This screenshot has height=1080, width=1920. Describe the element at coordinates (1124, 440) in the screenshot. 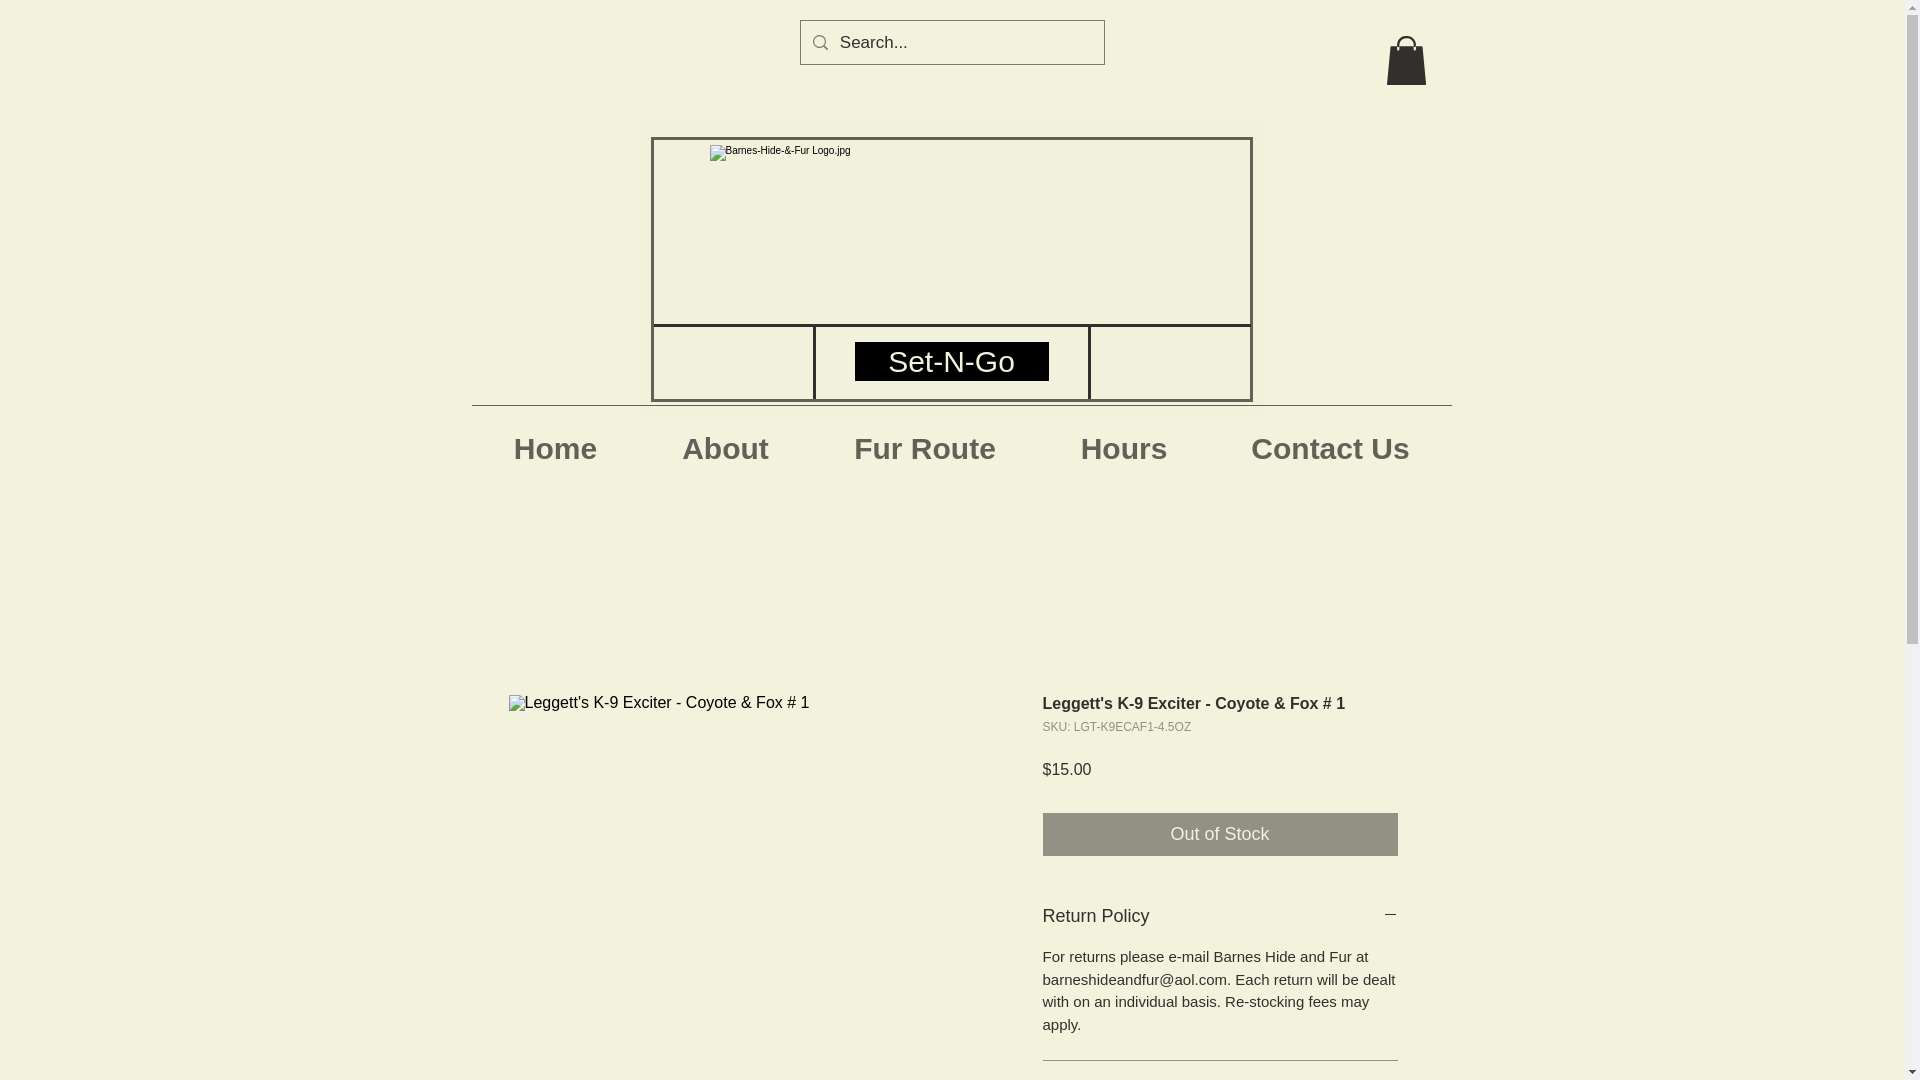

I see `Hours` at that location.